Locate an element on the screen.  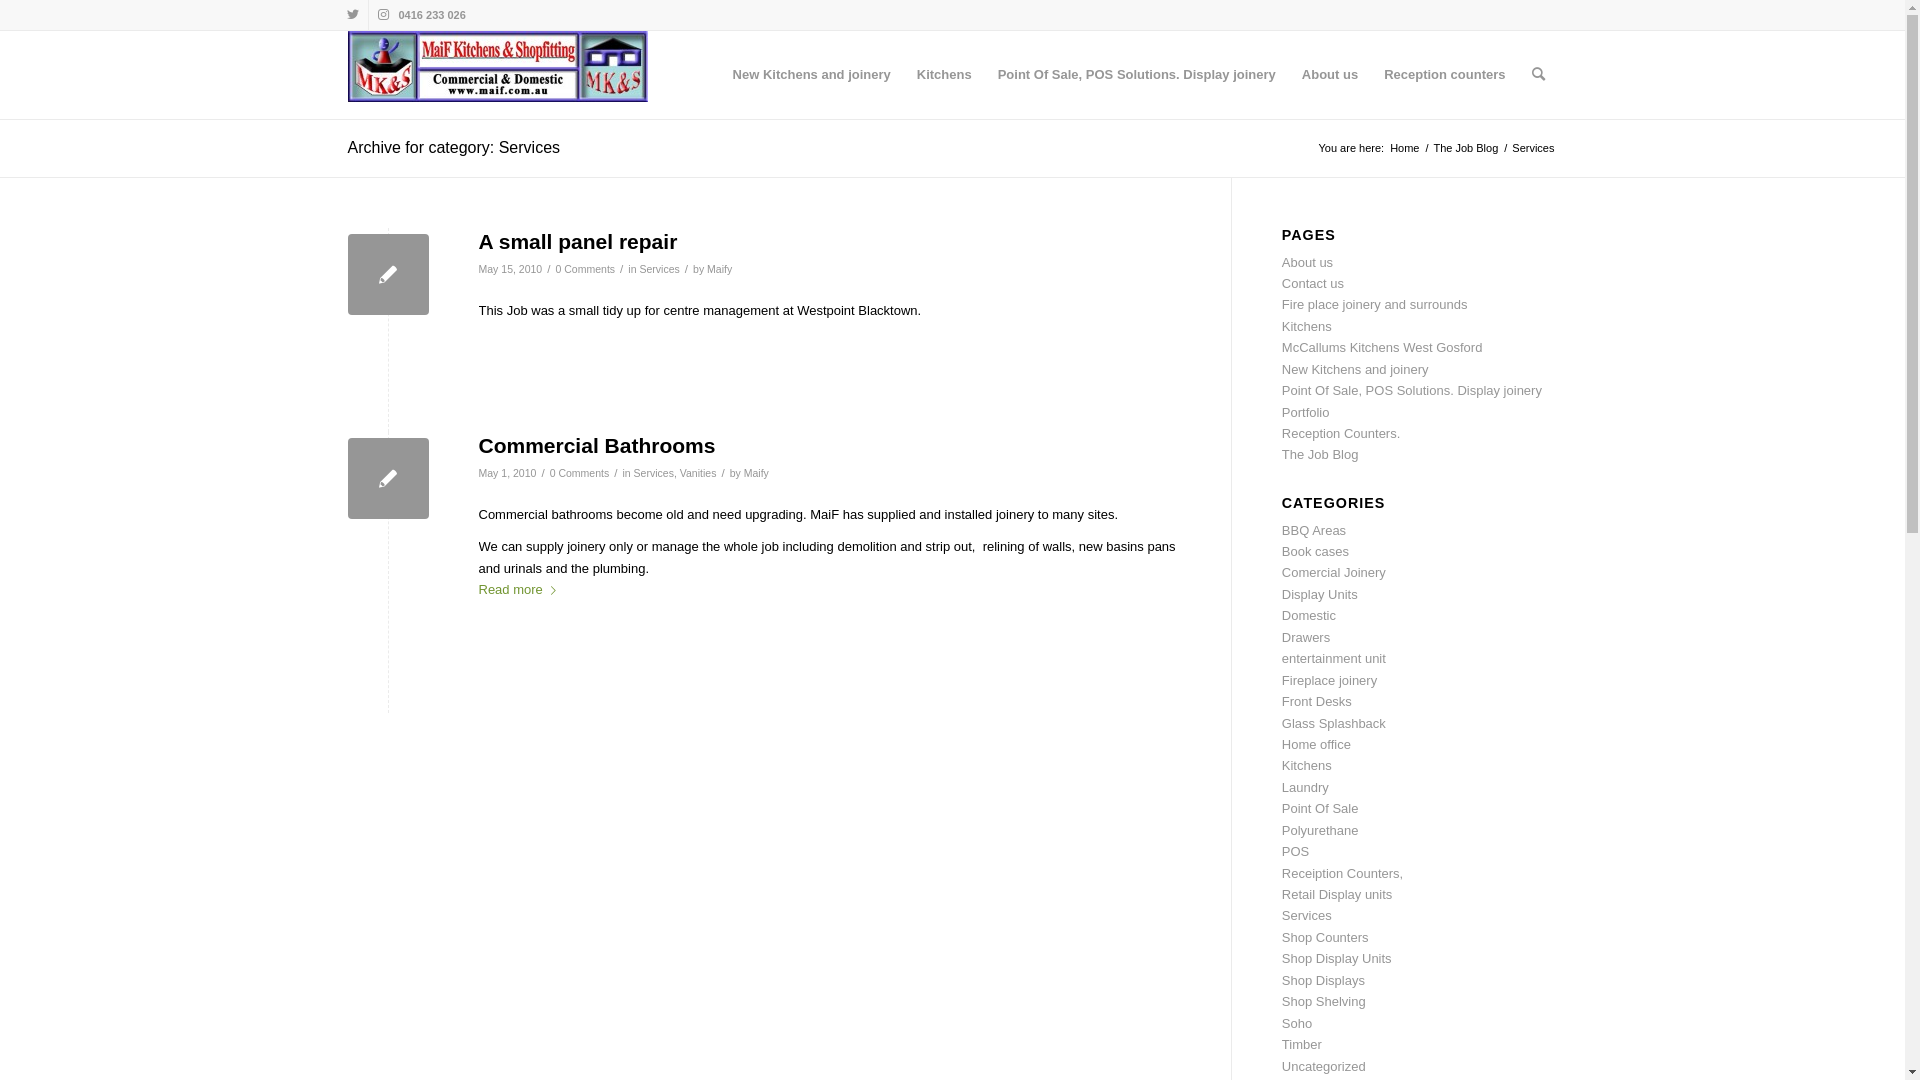
Vanities is located at coordinates (698, 473).